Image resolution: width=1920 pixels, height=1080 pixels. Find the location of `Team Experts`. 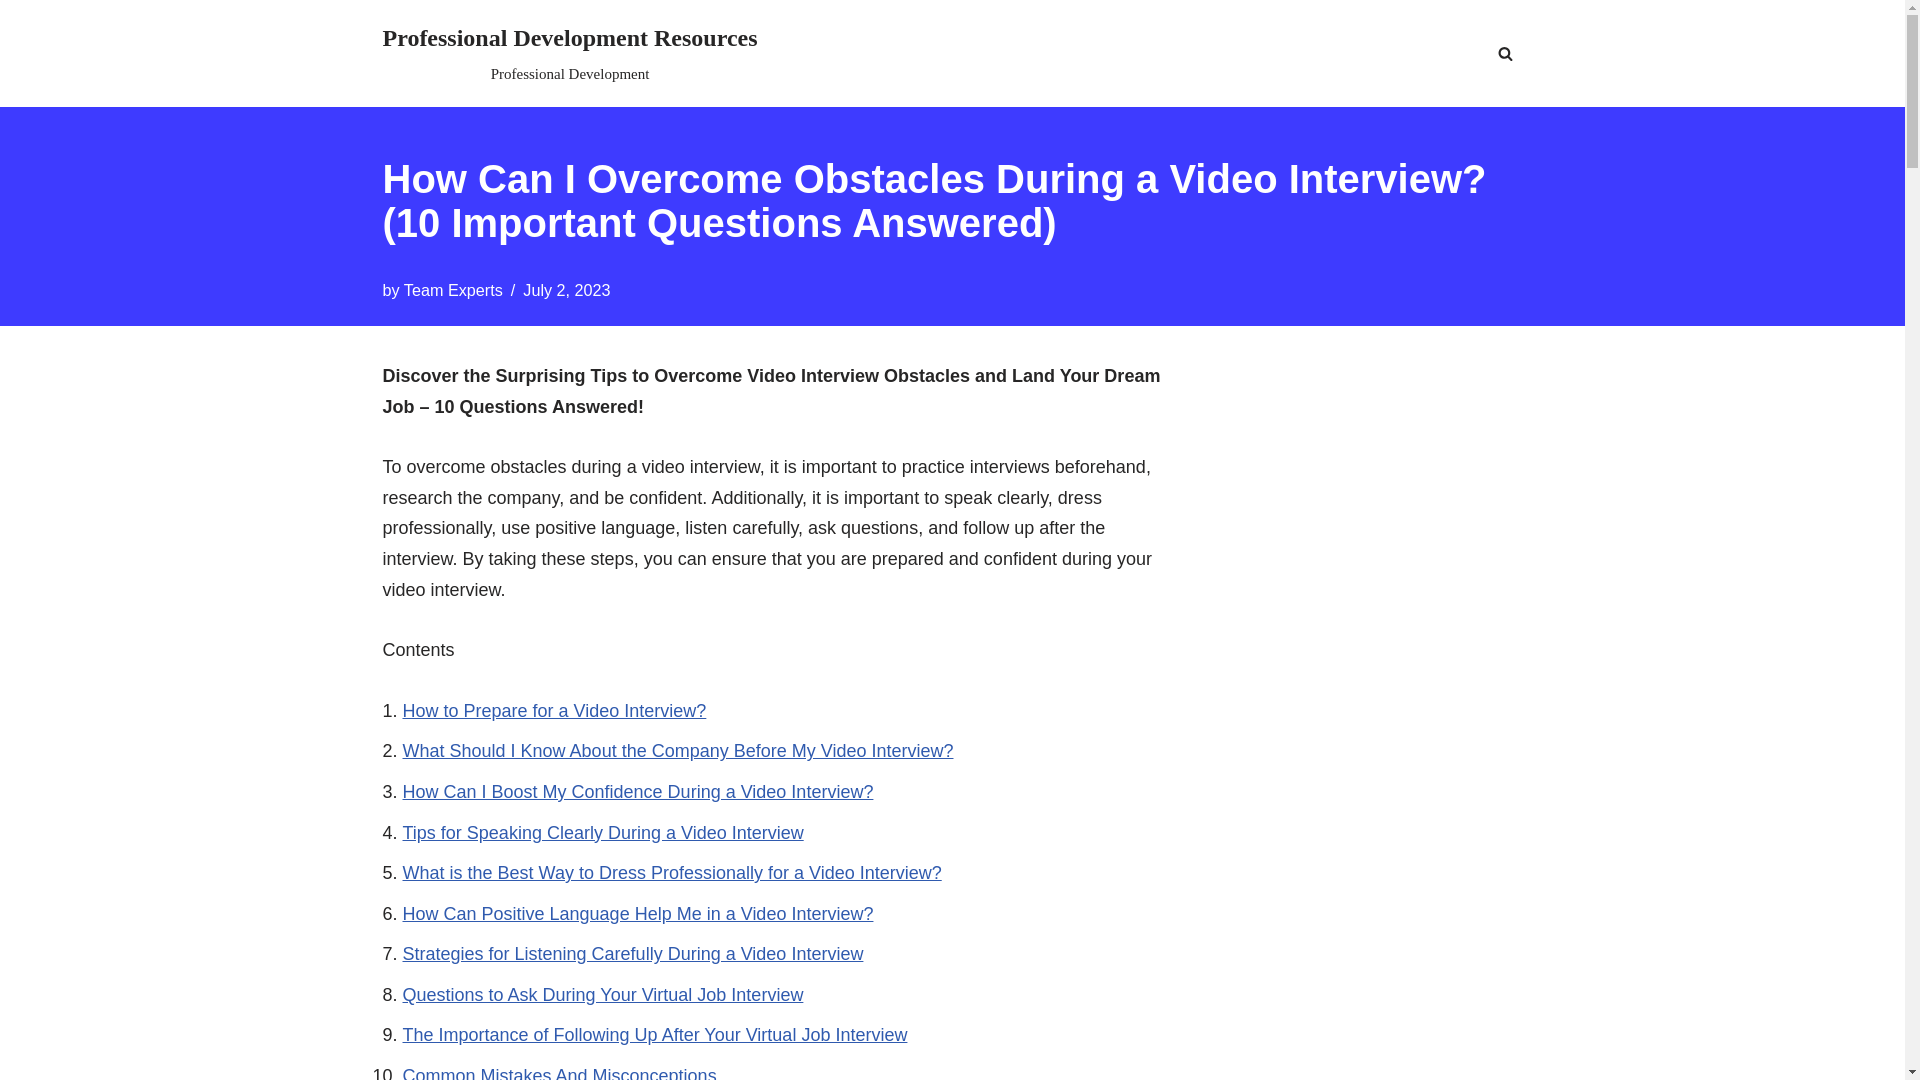

Team Experts is located at coordinates (453, 290).